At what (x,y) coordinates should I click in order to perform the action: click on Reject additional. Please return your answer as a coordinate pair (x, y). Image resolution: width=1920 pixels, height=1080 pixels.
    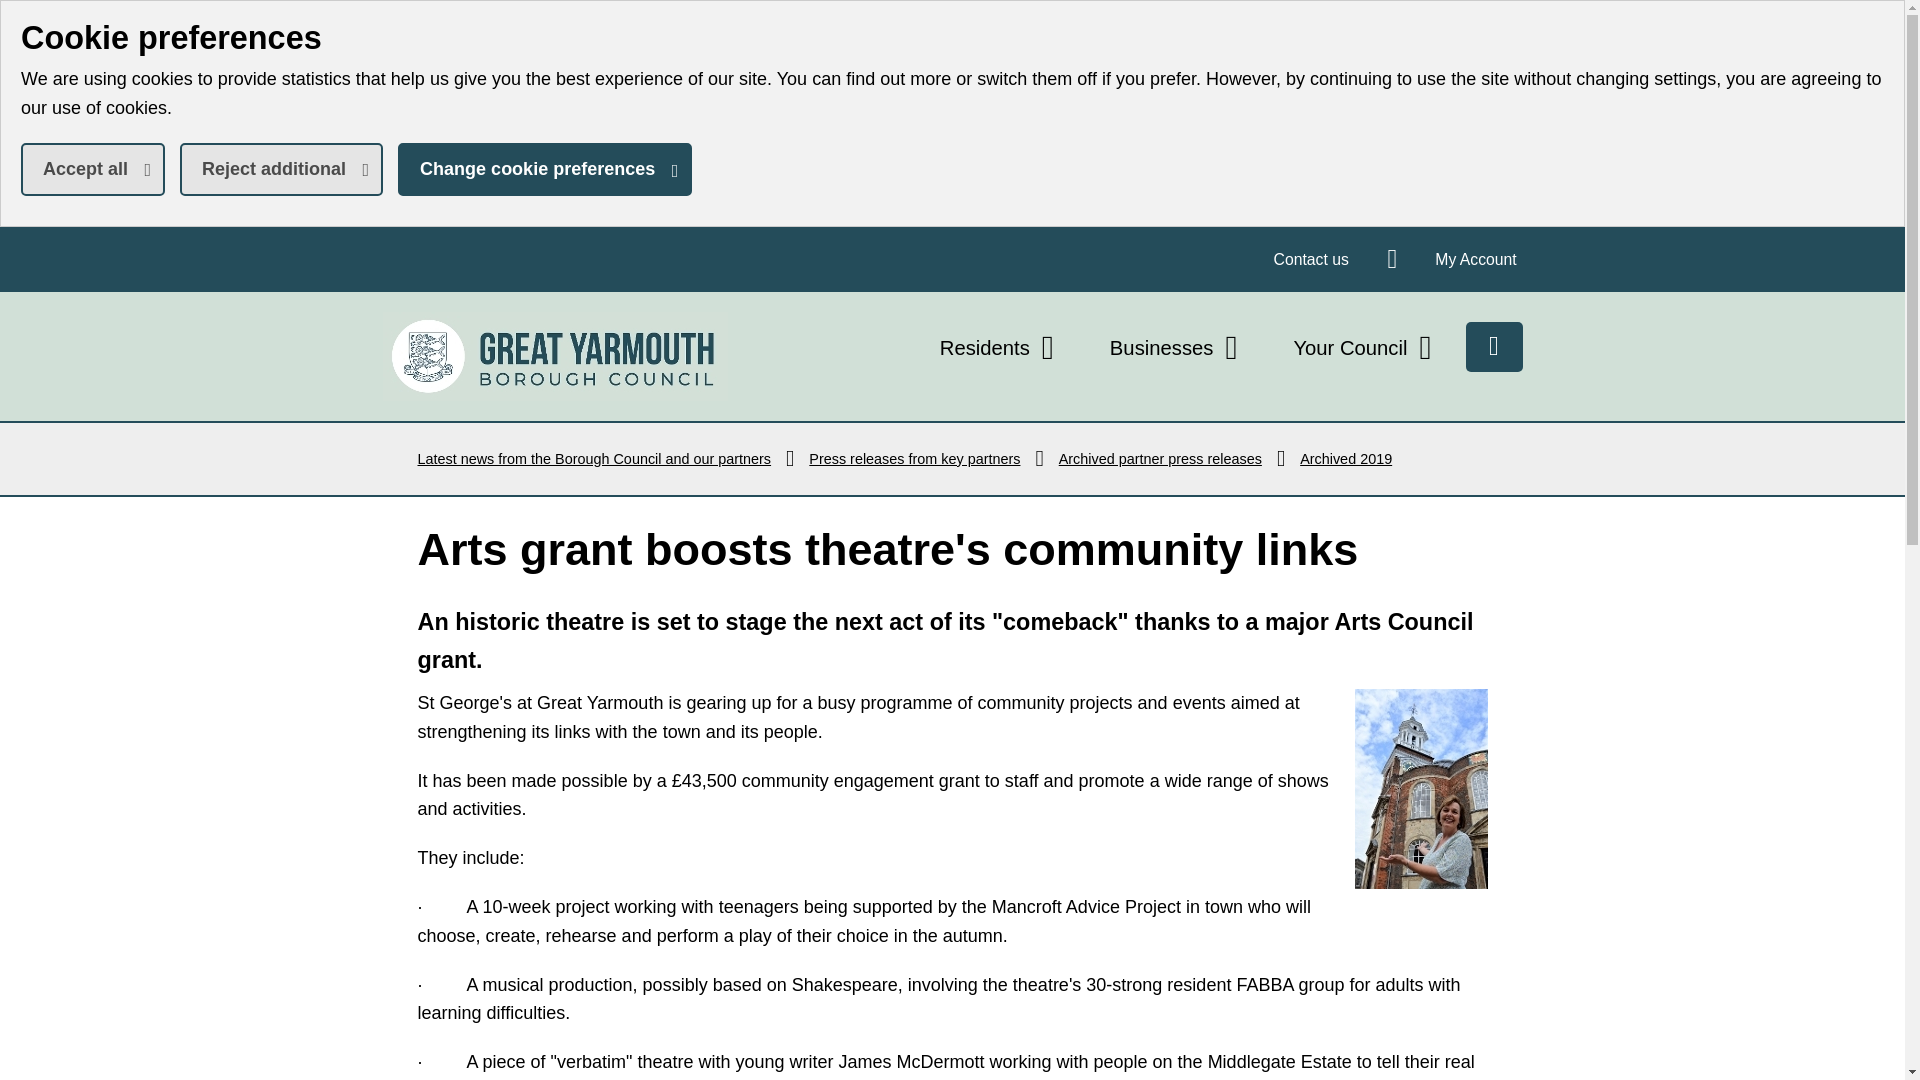
    Looking at the image, I should click on (999, 348).